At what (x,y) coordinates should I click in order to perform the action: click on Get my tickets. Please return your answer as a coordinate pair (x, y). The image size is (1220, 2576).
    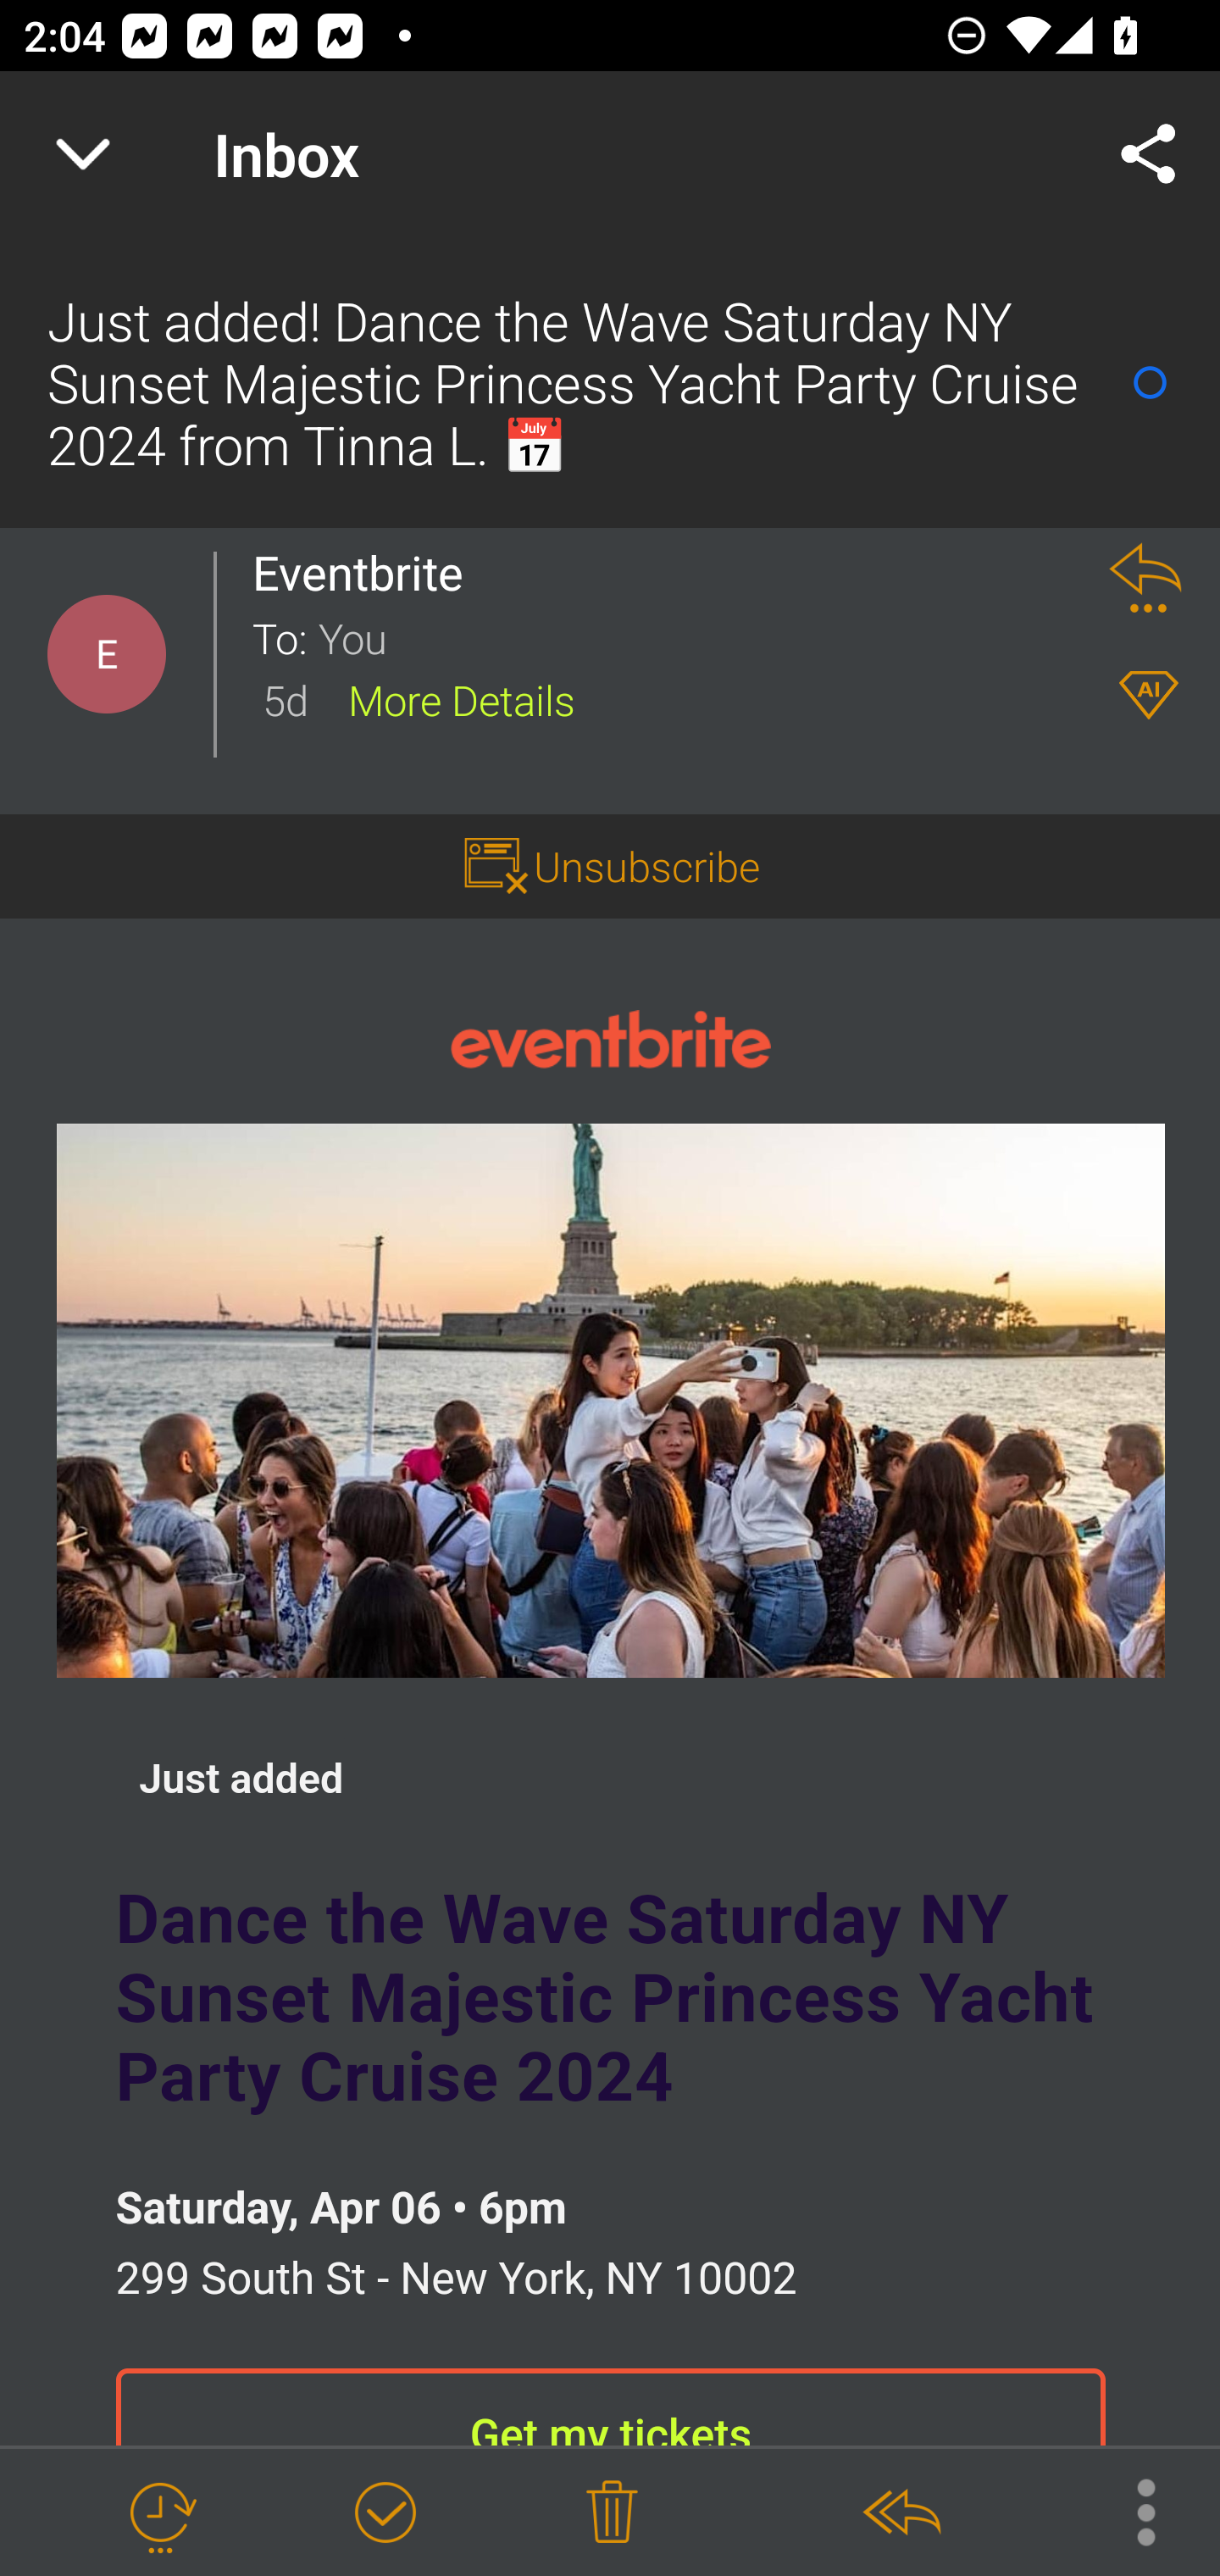
    Looking at the image, I should click on (610, 2407).